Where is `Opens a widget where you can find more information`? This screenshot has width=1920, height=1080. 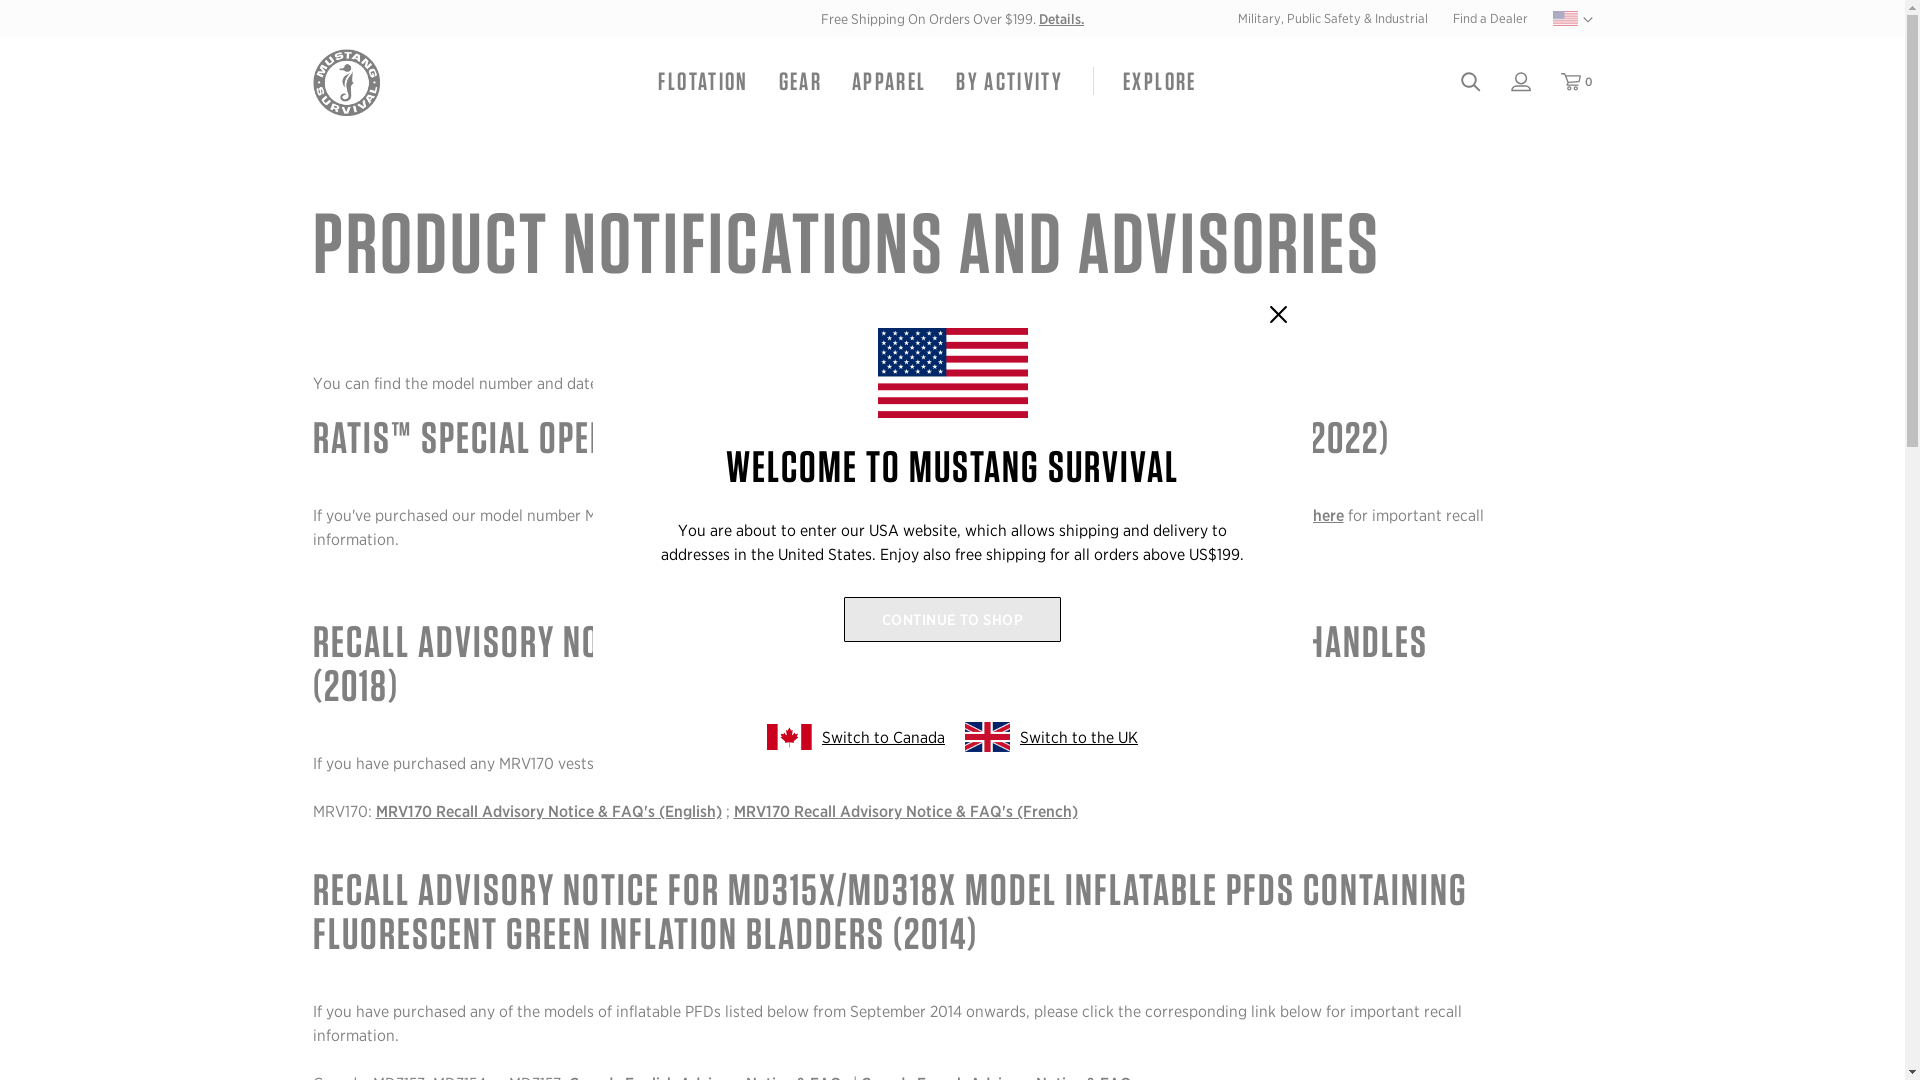
Opens a widget where you can find more information is located at coordinates (1828, 1044).